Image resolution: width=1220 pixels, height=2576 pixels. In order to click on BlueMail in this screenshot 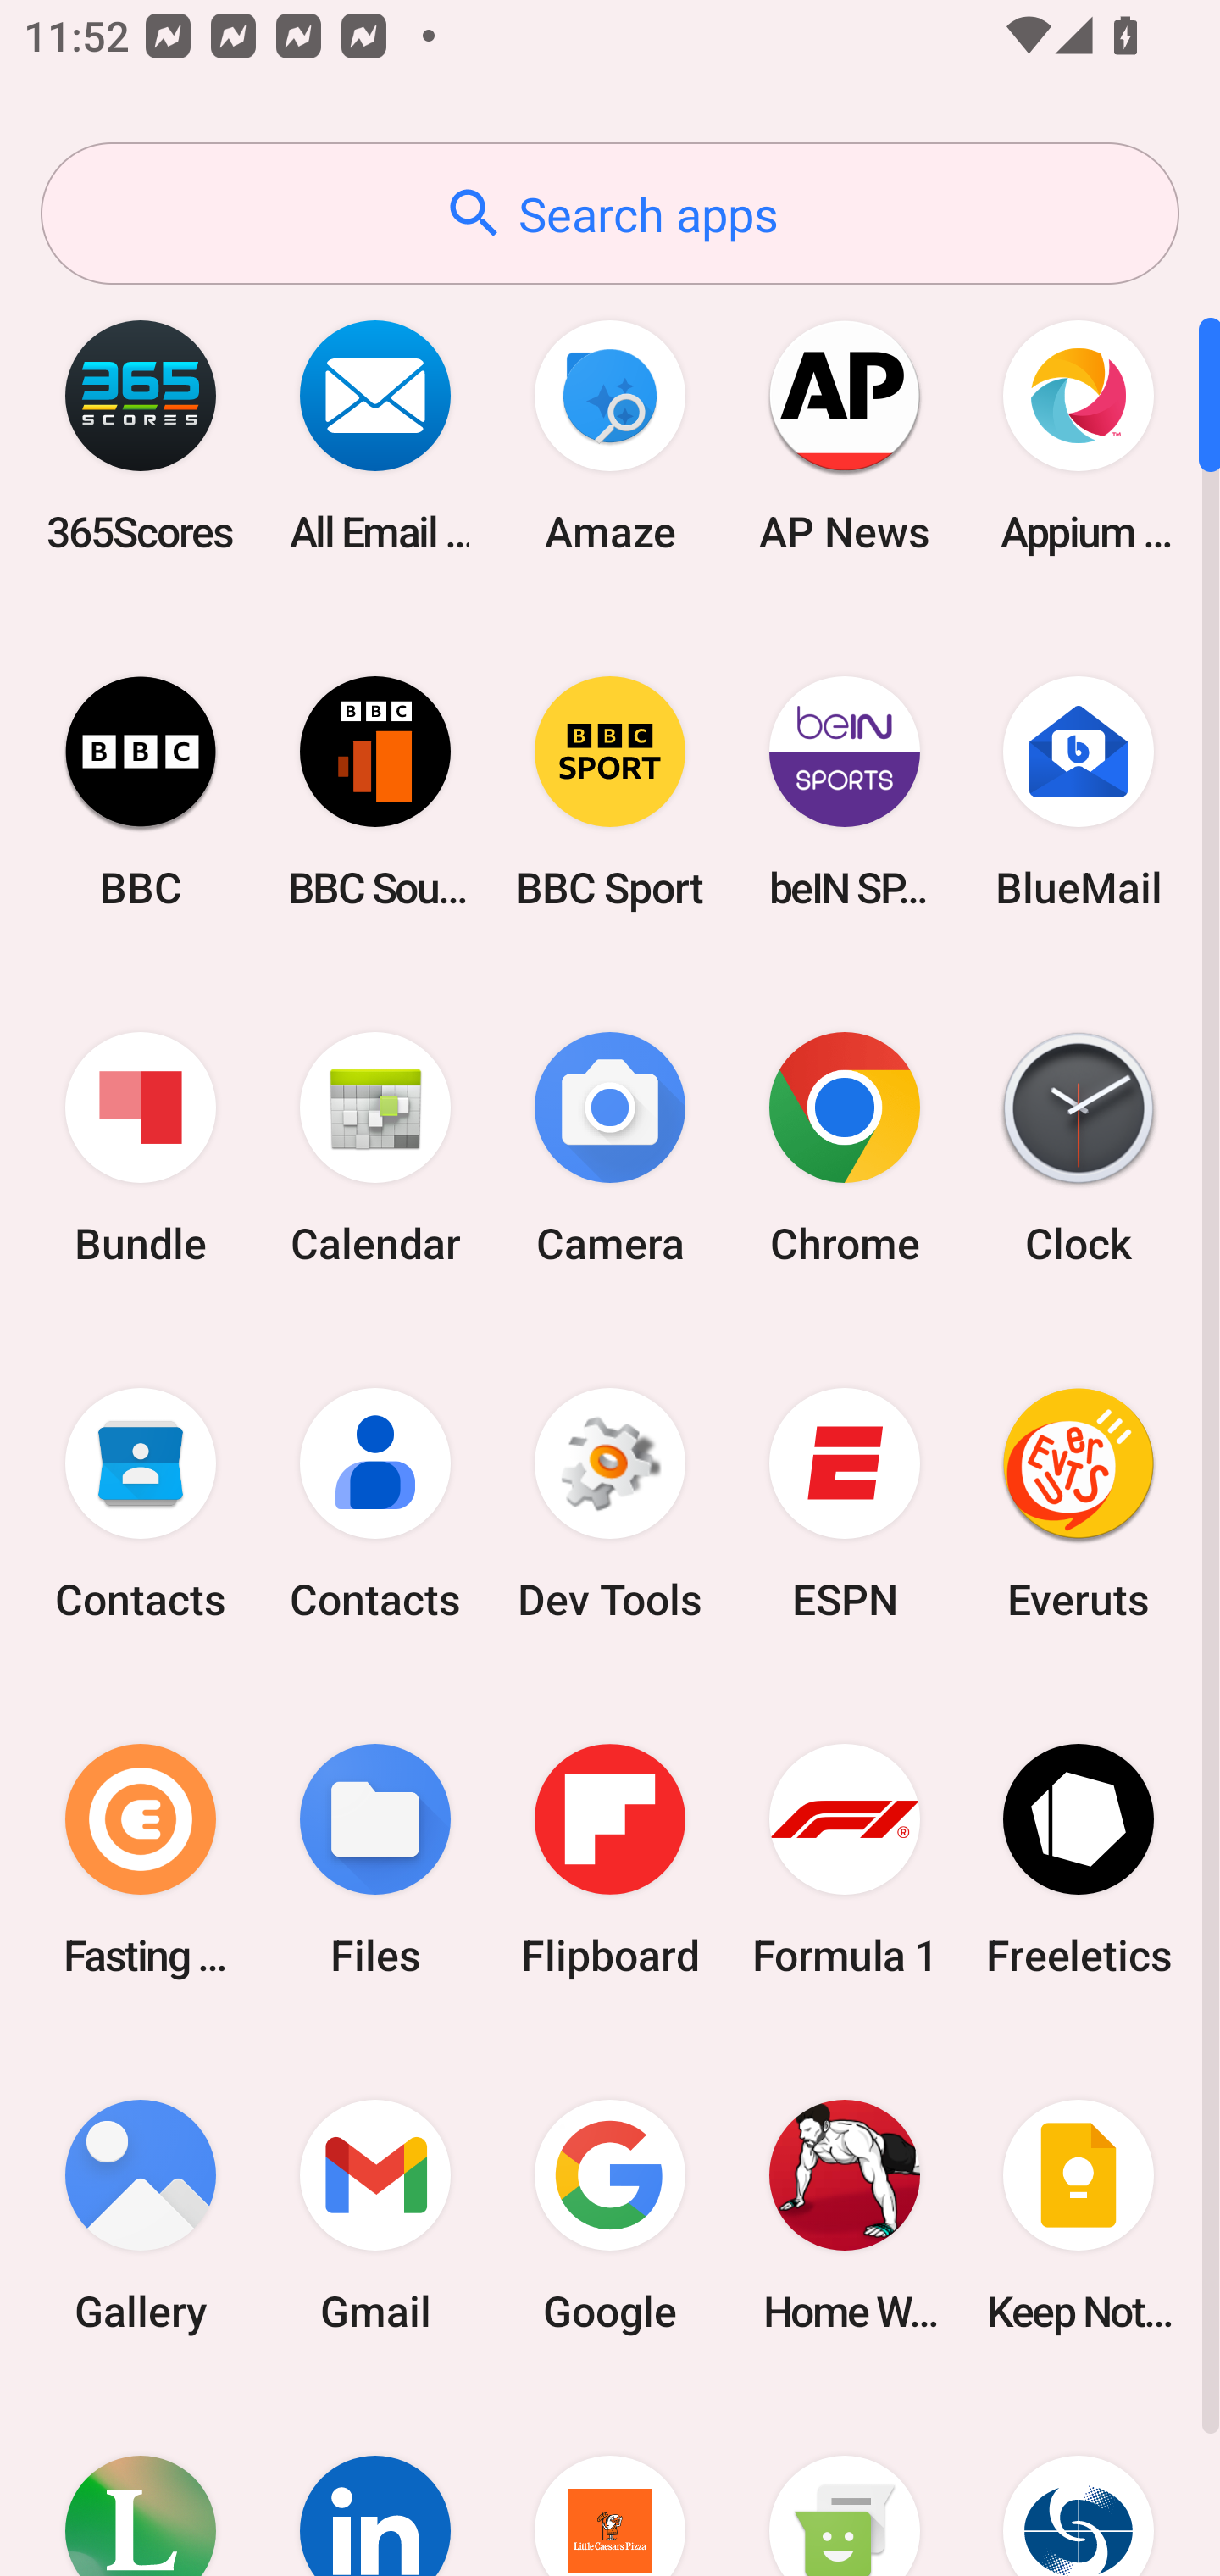, I will do `click(1079, 791)`.